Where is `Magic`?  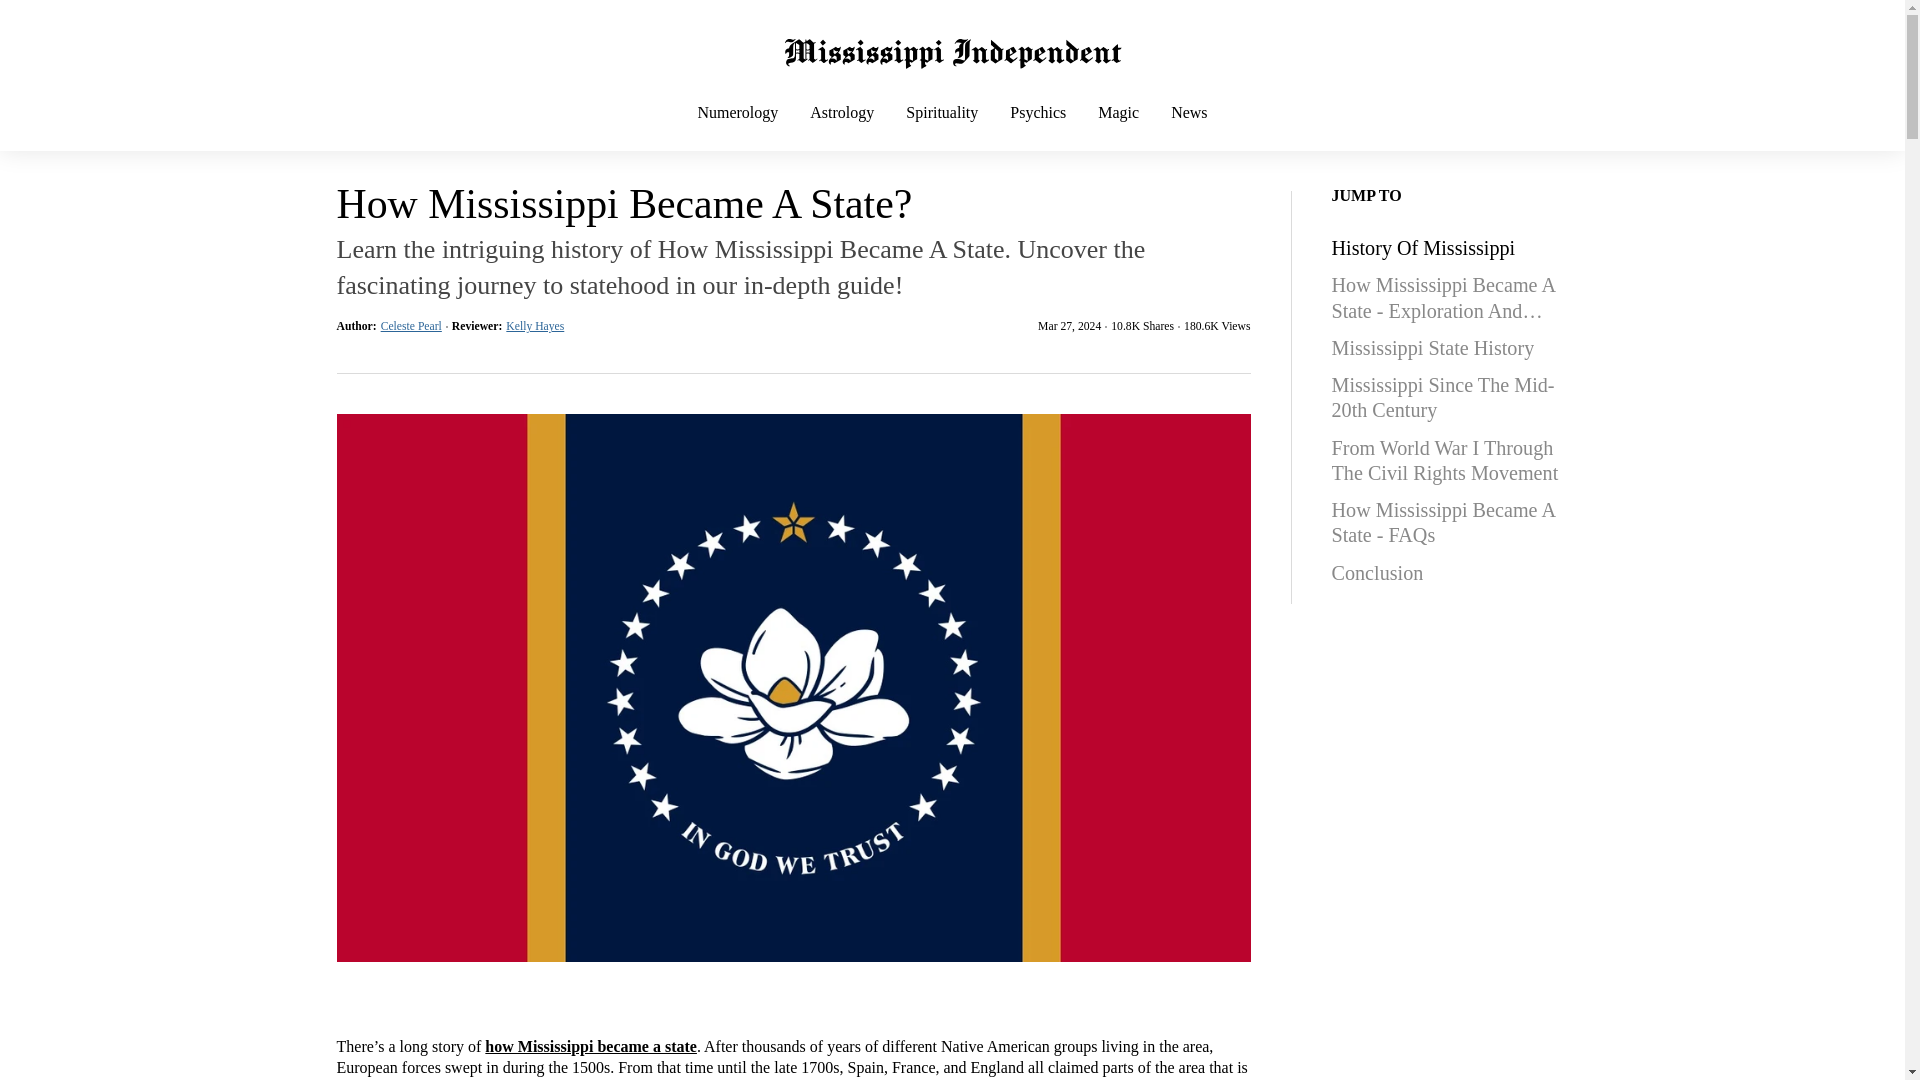
Magic is located at coordinates (1118, 130).